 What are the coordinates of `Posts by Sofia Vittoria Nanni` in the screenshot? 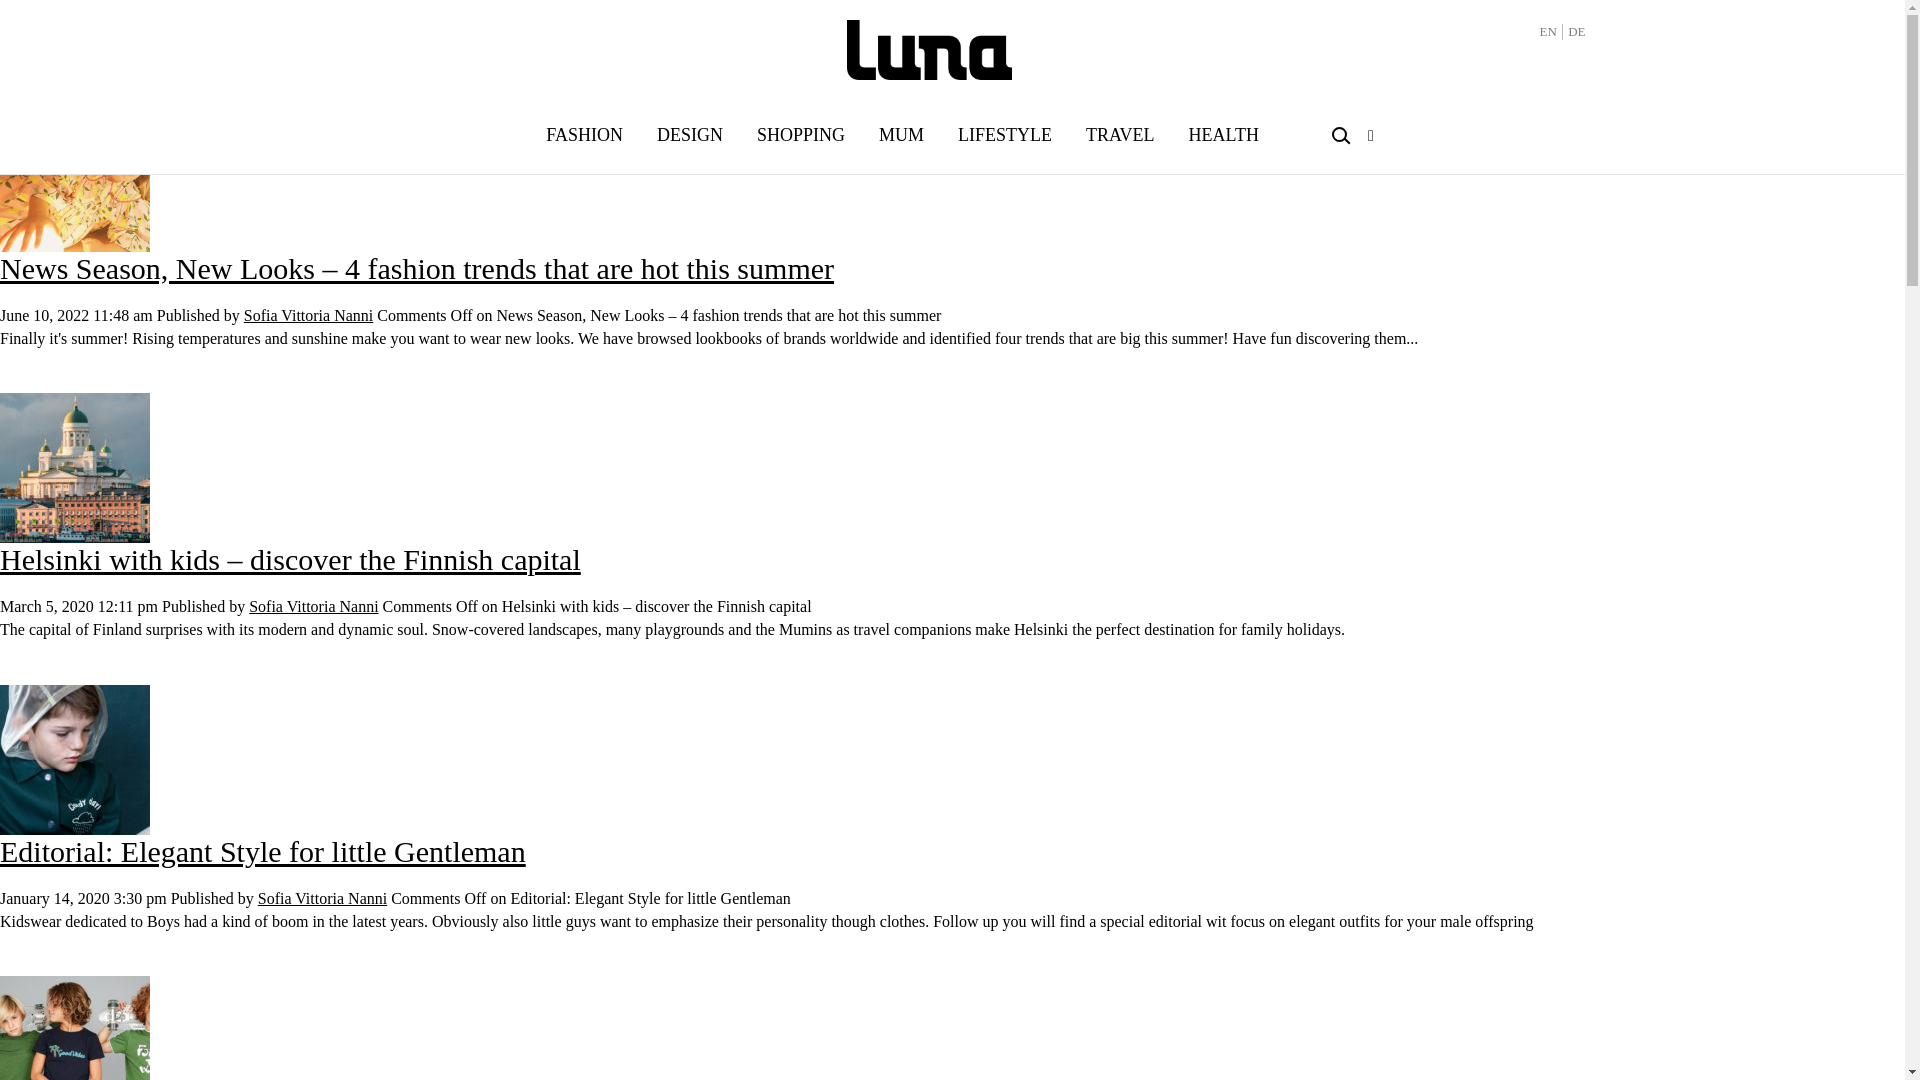 It's located at (308, 315).